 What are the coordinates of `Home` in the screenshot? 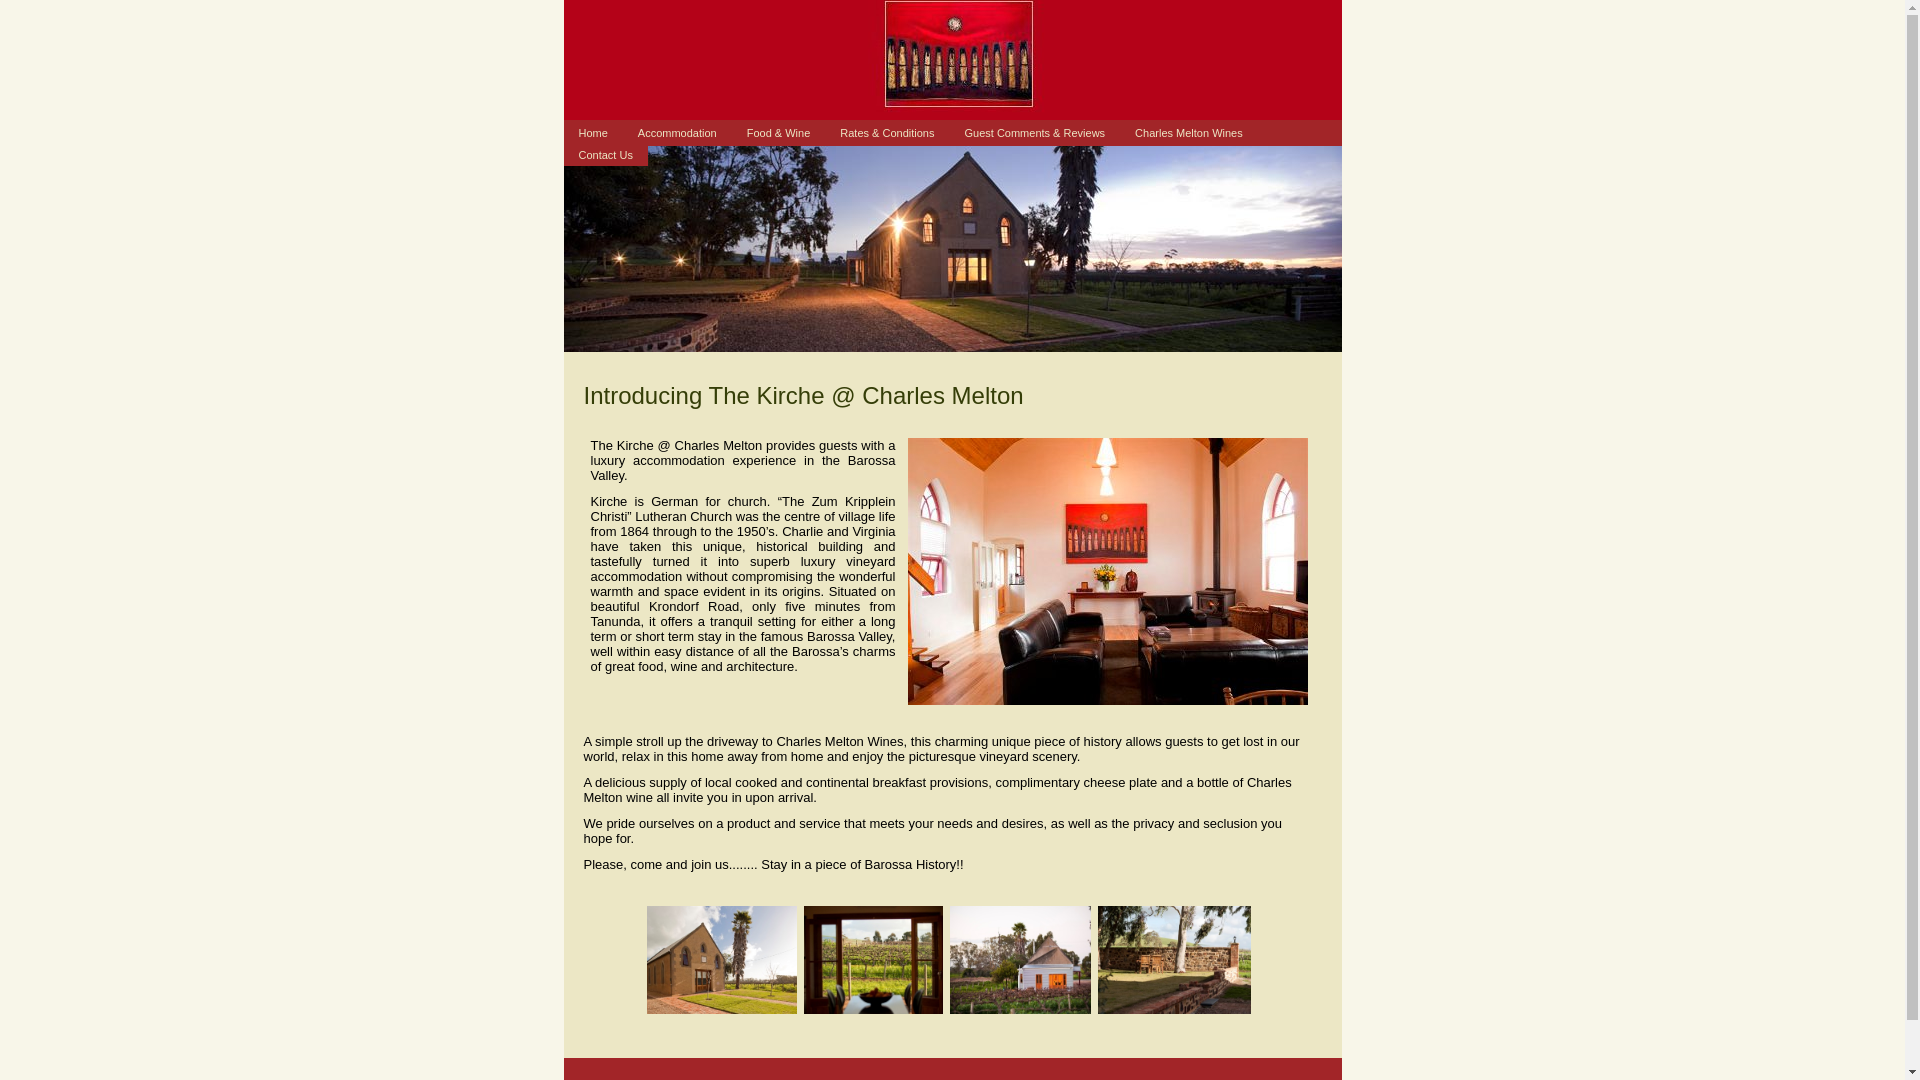 It's located at (594, 133).